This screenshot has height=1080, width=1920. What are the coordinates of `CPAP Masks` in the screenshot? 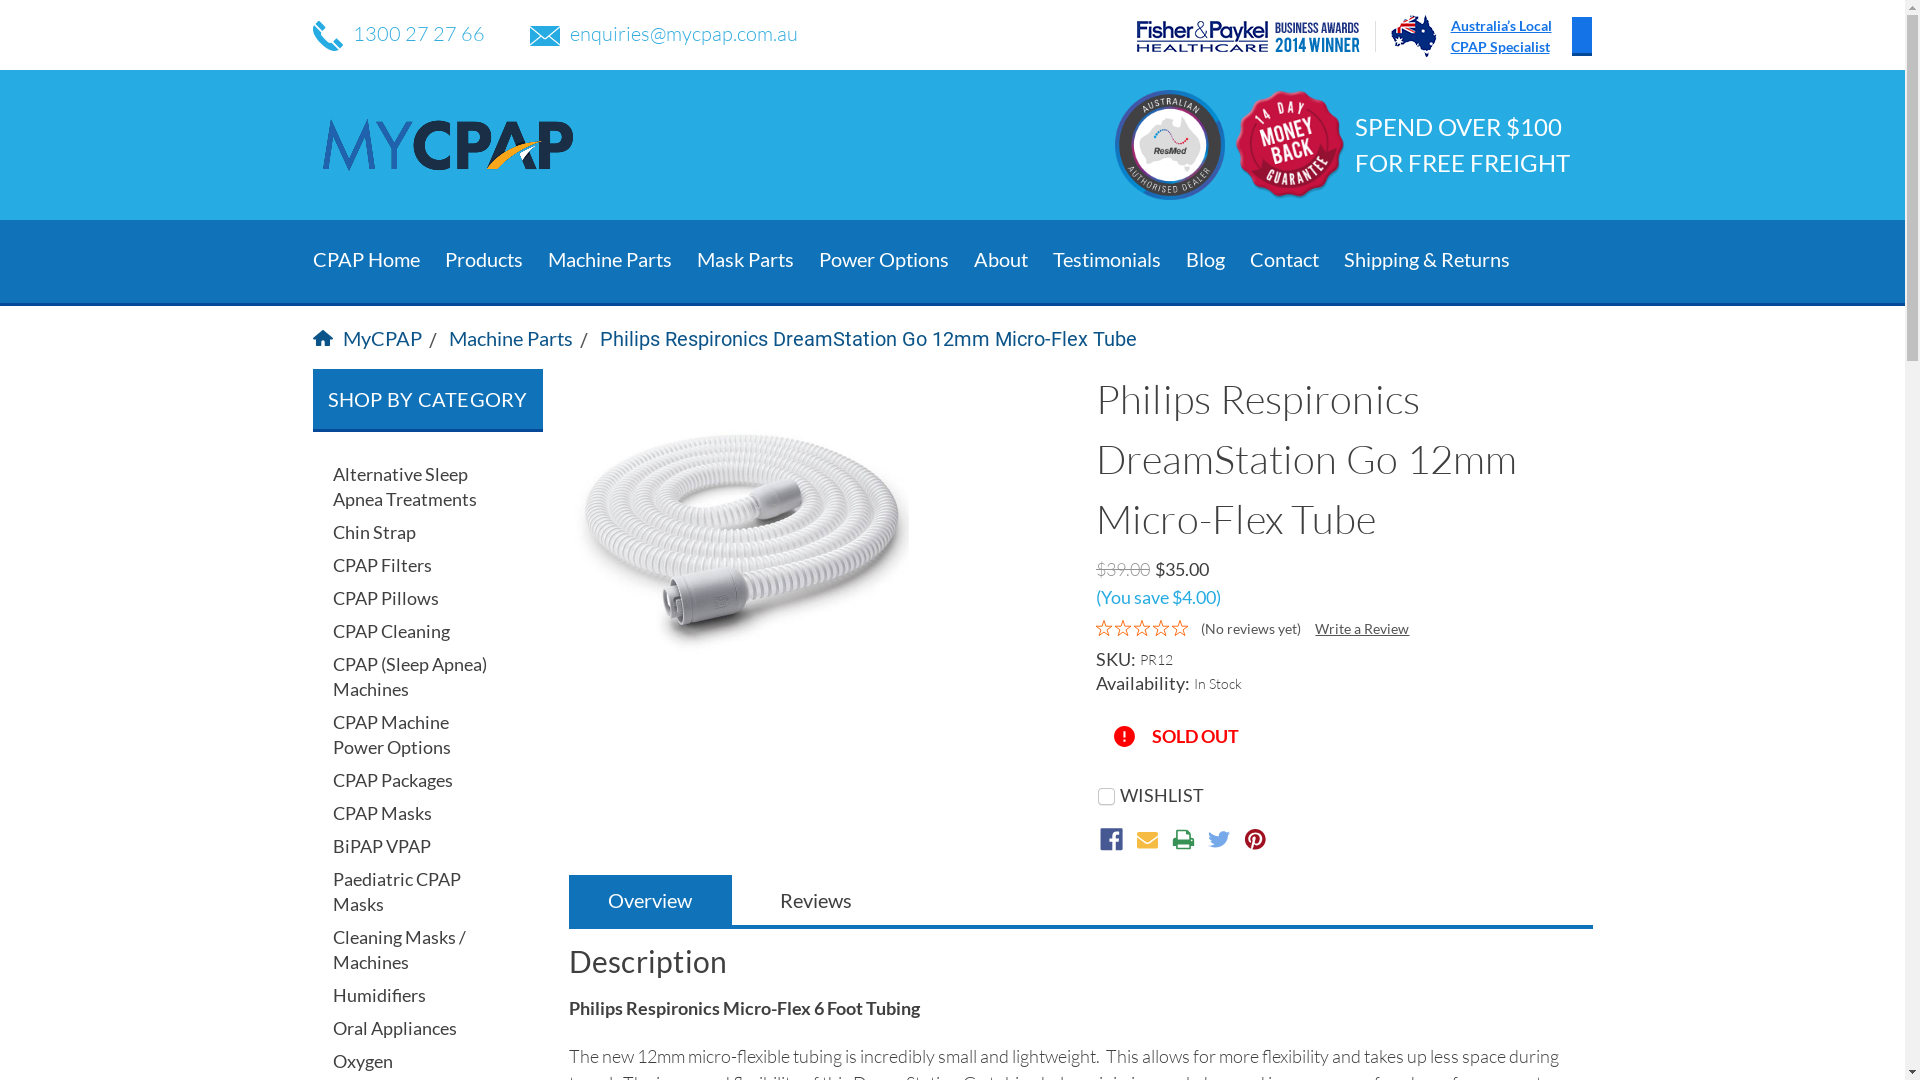 It's located at (410, 814).